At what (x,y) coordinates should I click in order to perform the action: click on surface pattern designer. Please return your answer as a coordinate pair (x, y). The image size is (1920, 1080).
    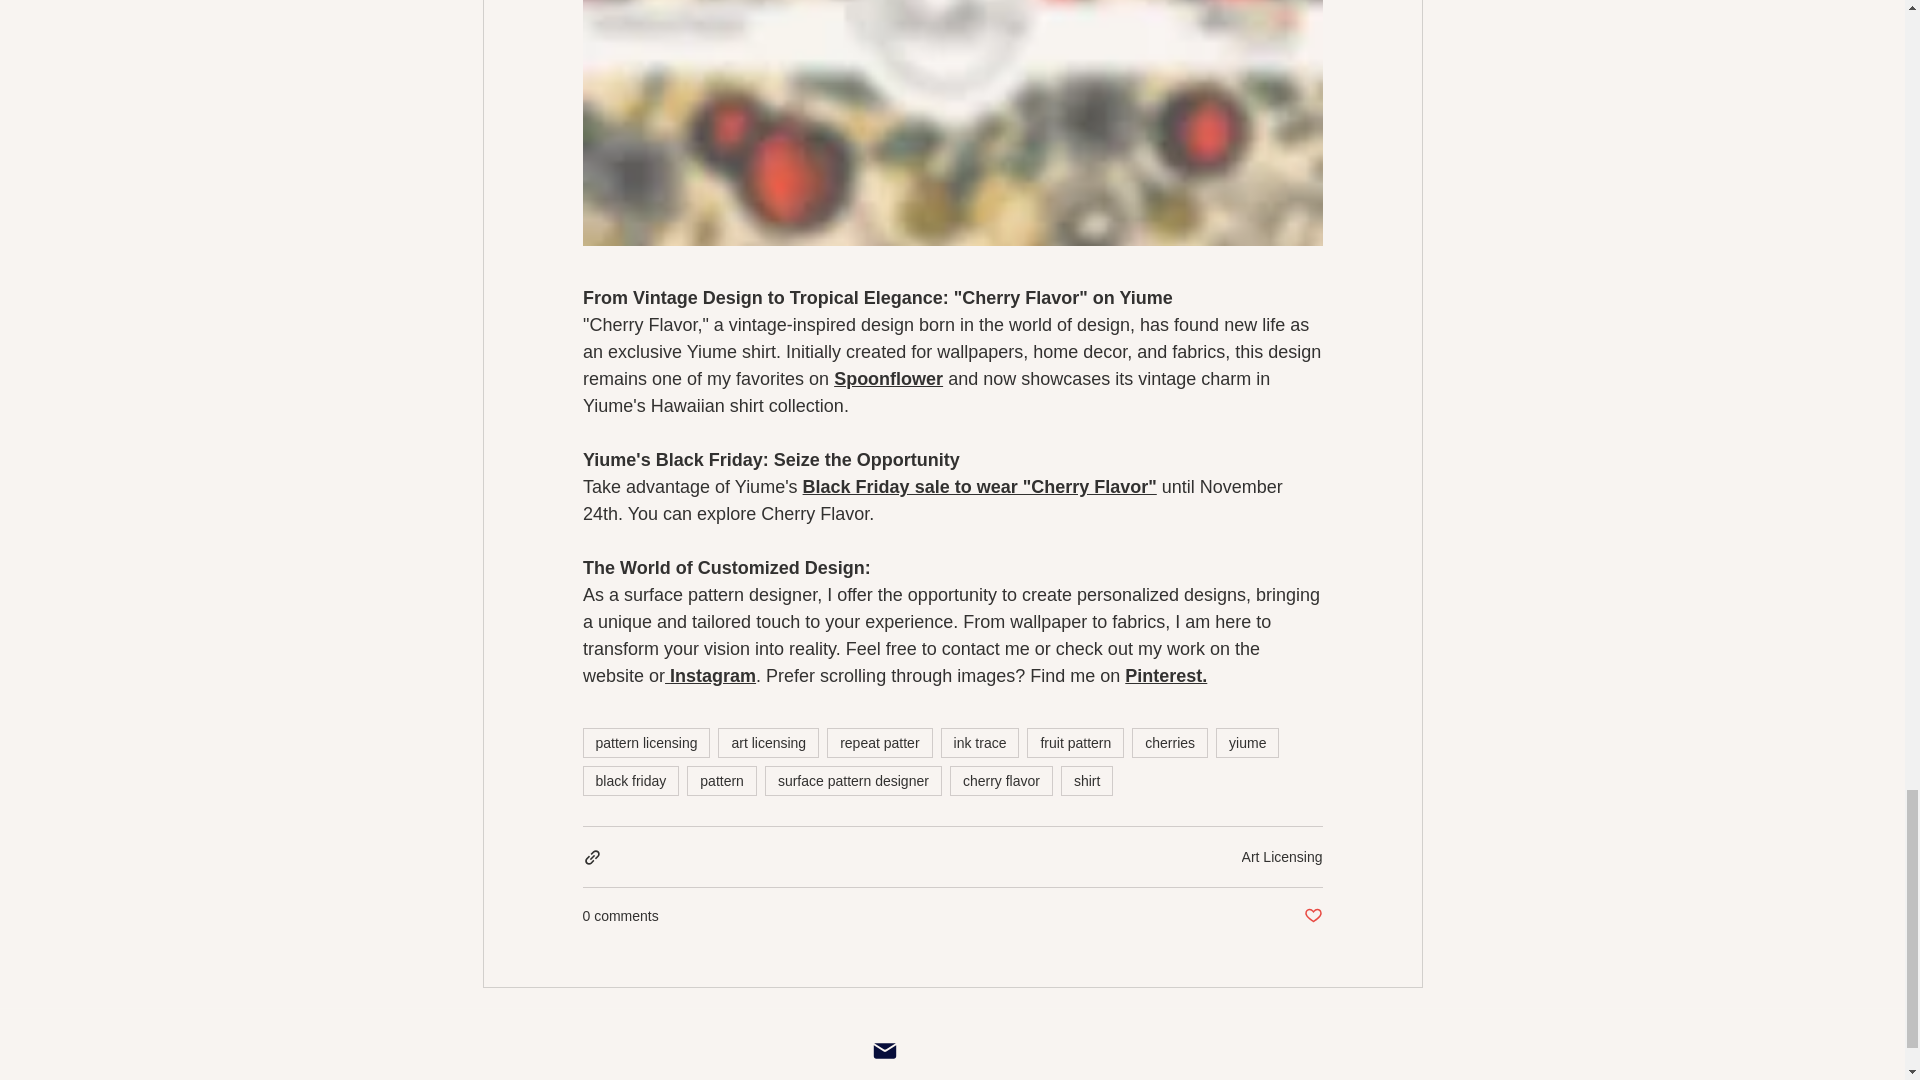
    Looking at the image, I should click on (853, 780).